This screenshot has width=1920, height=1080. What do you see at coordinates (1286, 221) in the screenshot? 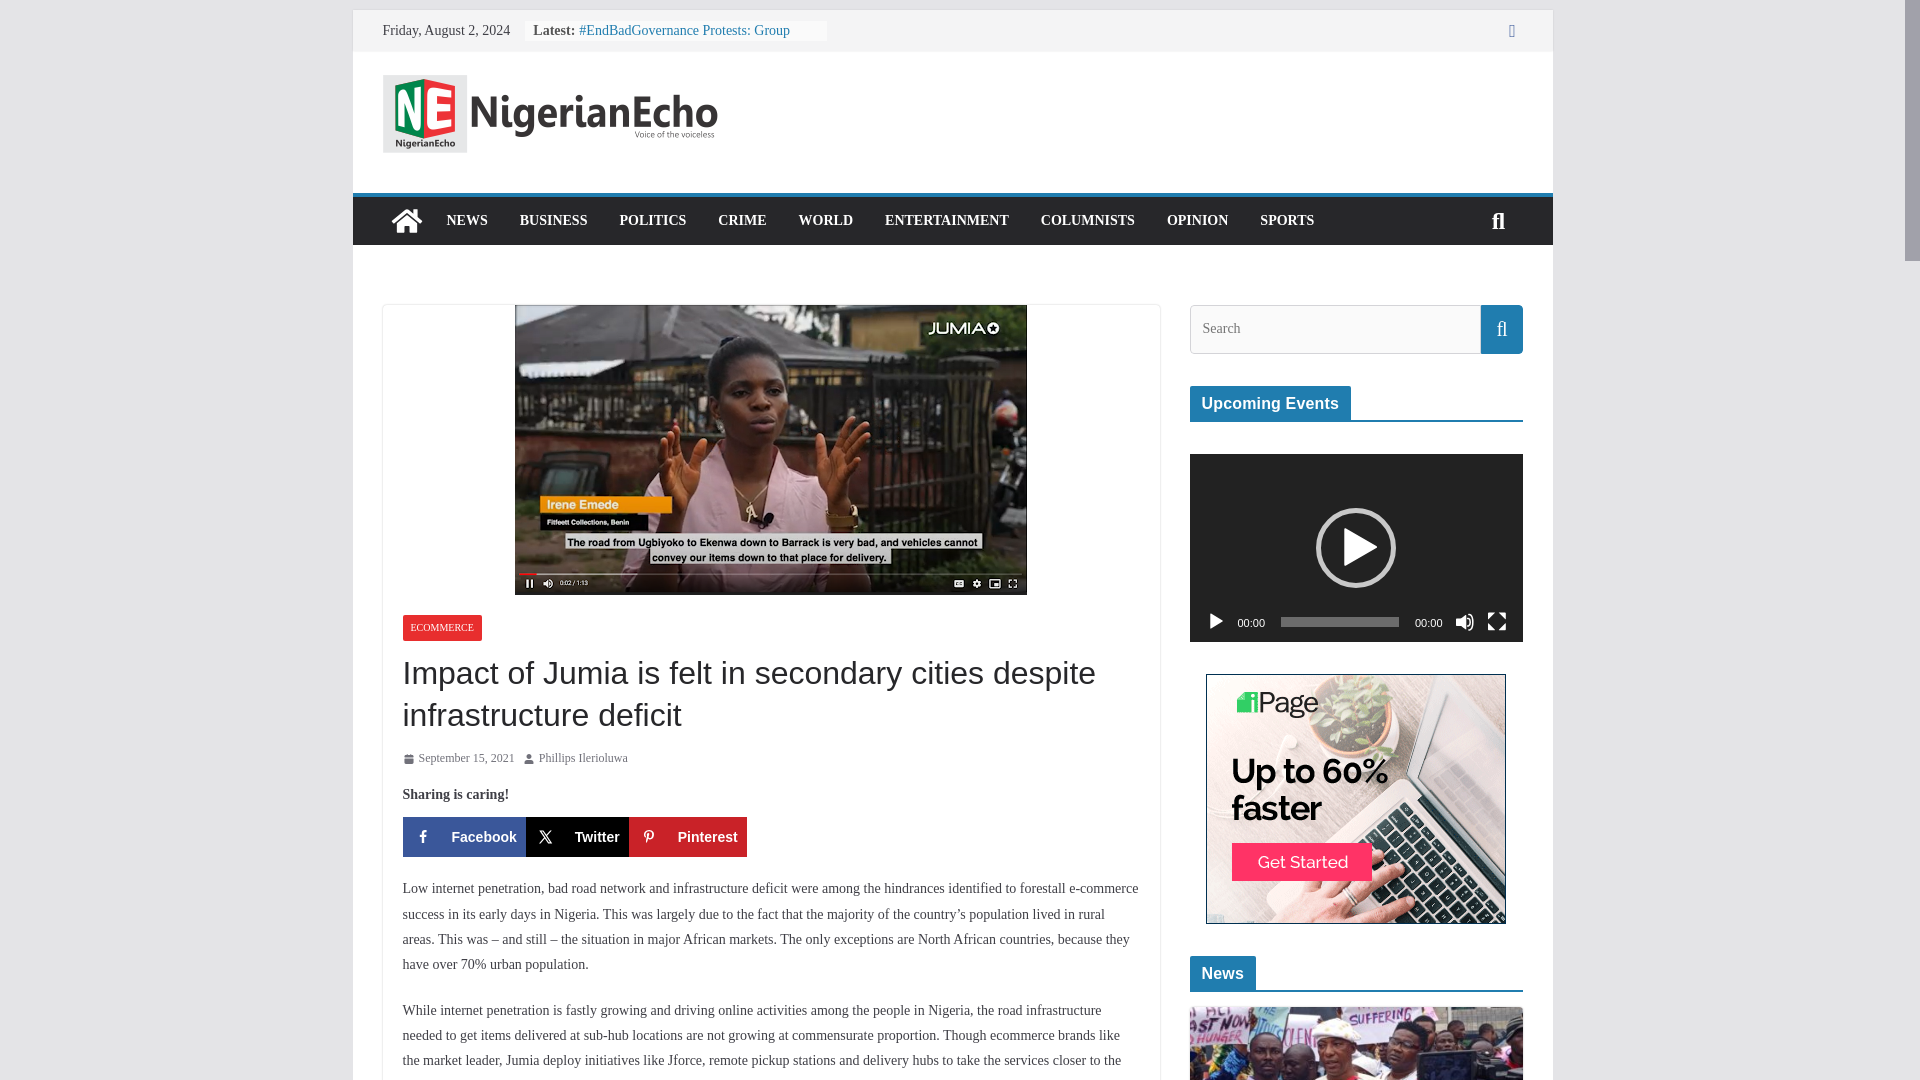
I see `SPORTS` at bounding box center [1286, 221].